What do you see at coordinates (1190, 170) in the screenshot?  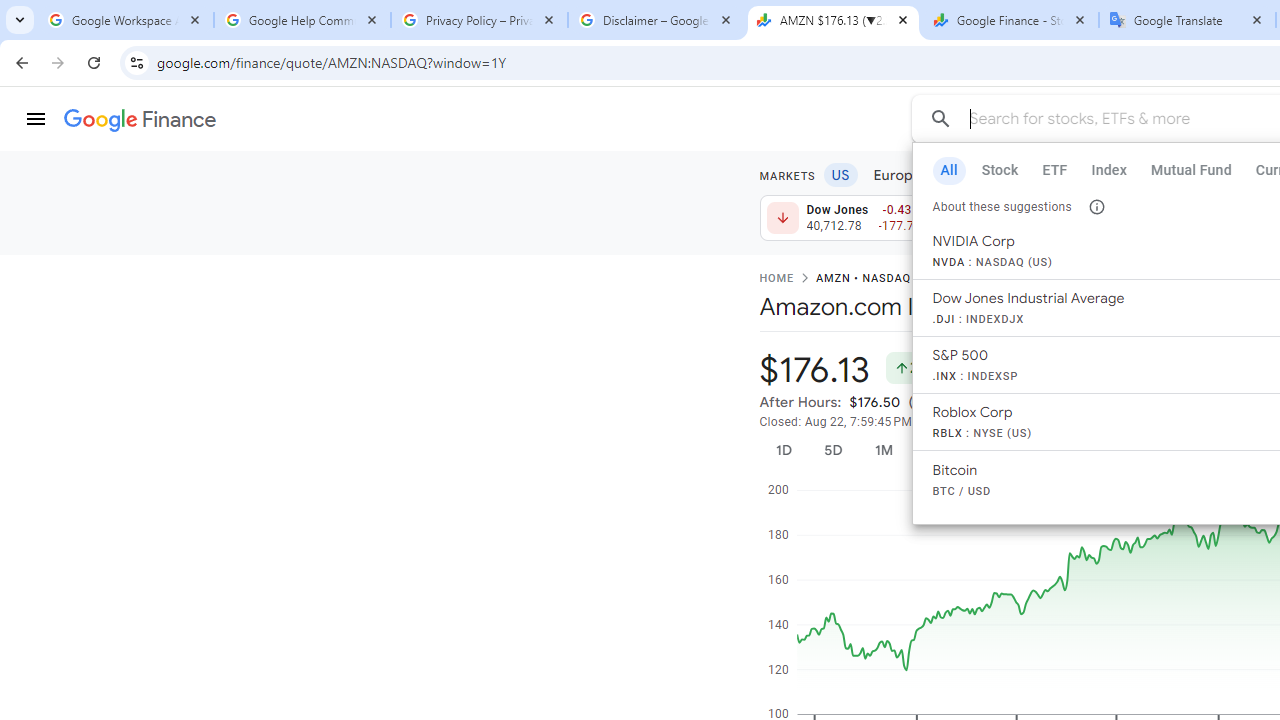 I see `Mutual Fund` at bounding box center [1190, 170].